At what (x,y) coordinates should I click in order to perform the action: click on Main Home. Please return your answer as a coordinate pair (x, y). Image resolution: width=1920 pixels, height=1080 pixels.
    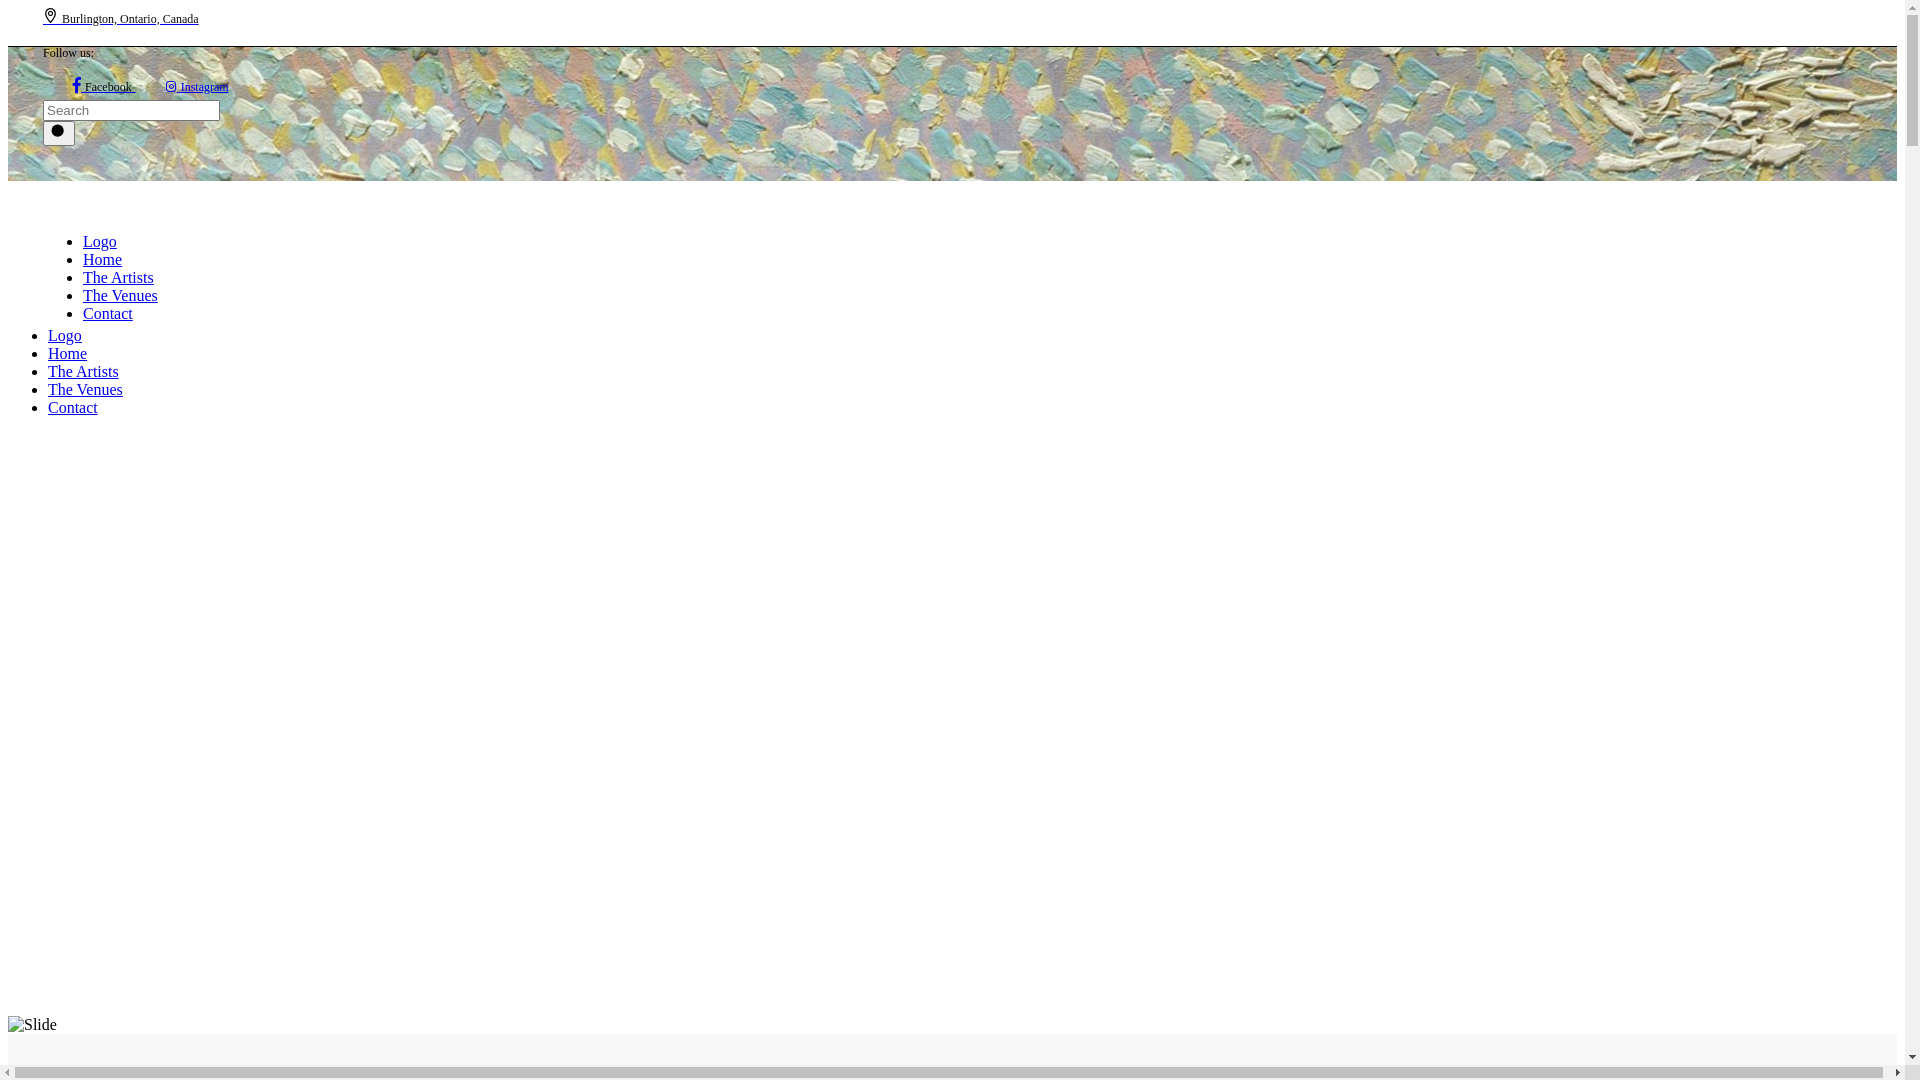
    Looking at the image, I should click on (32, 1025).